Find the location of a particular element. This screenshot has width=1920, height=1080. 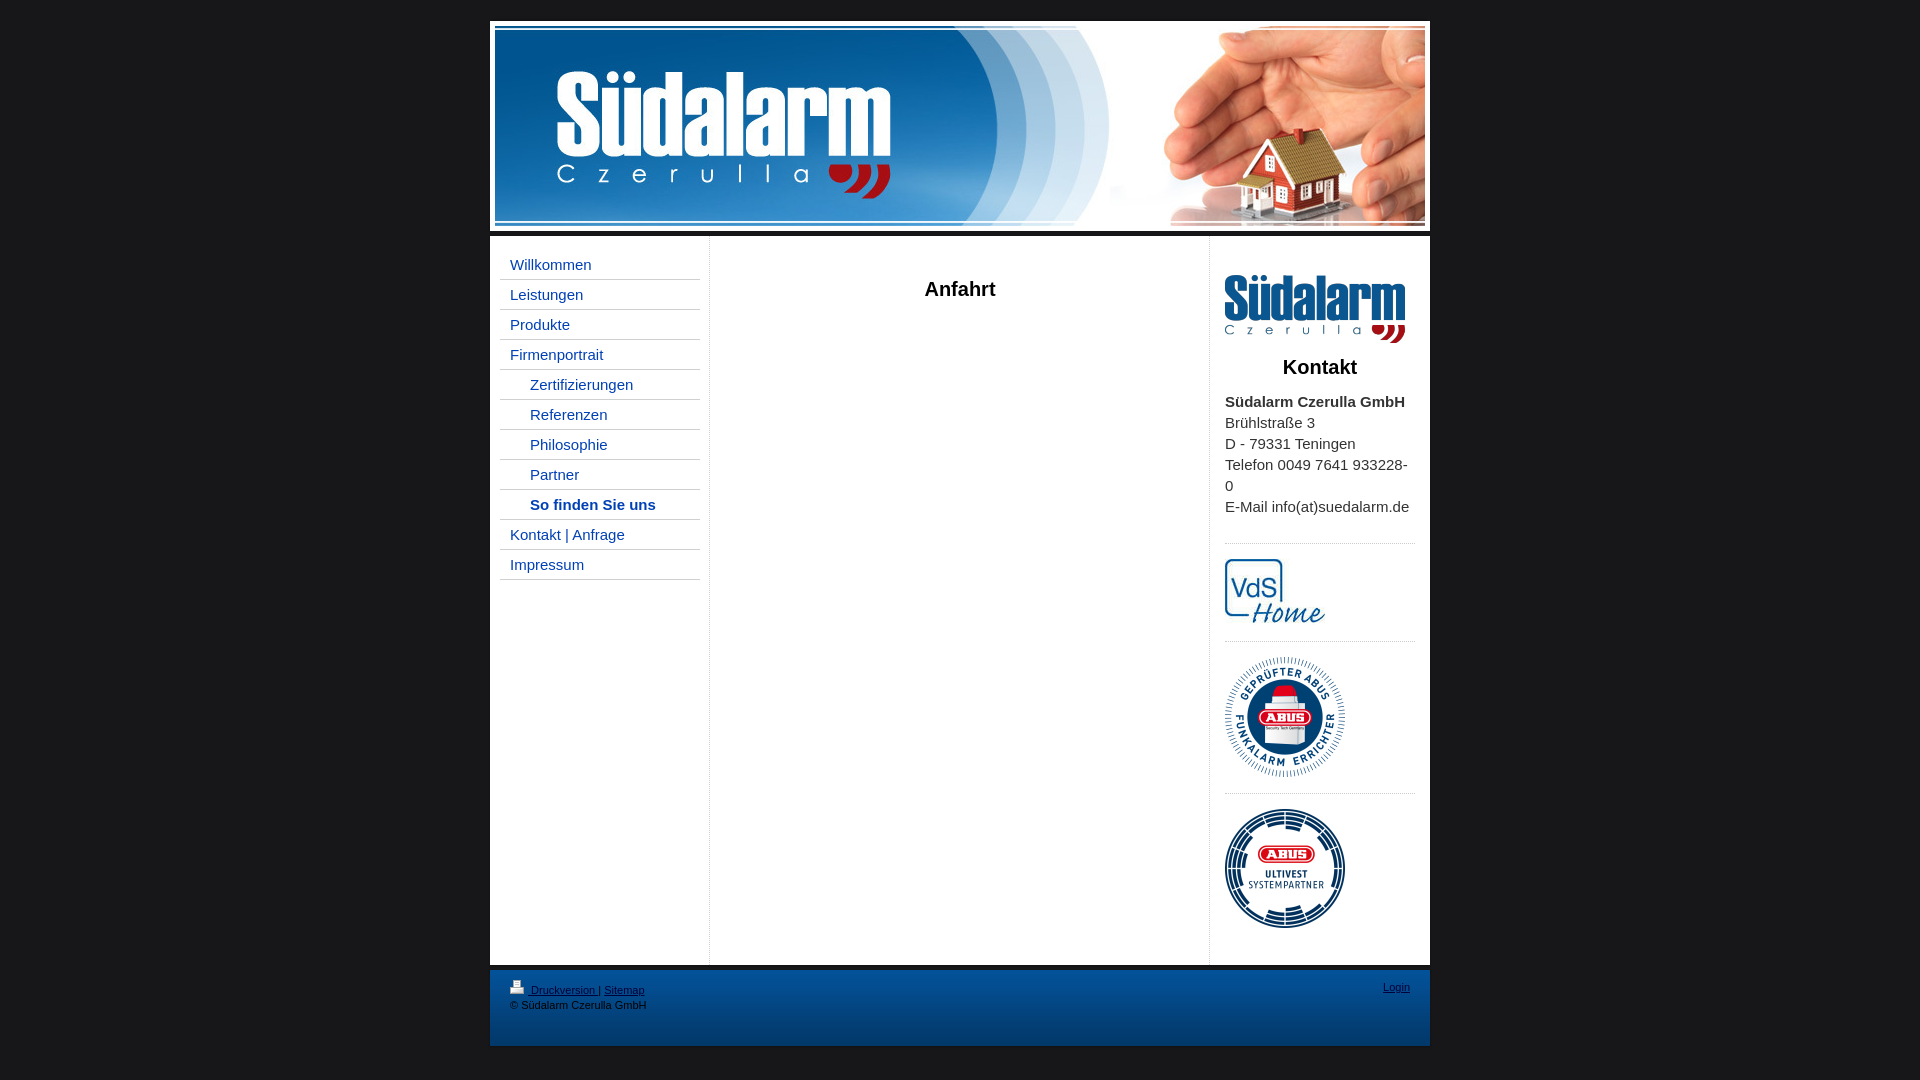

Sitemap is located at coordinates (624, 990).